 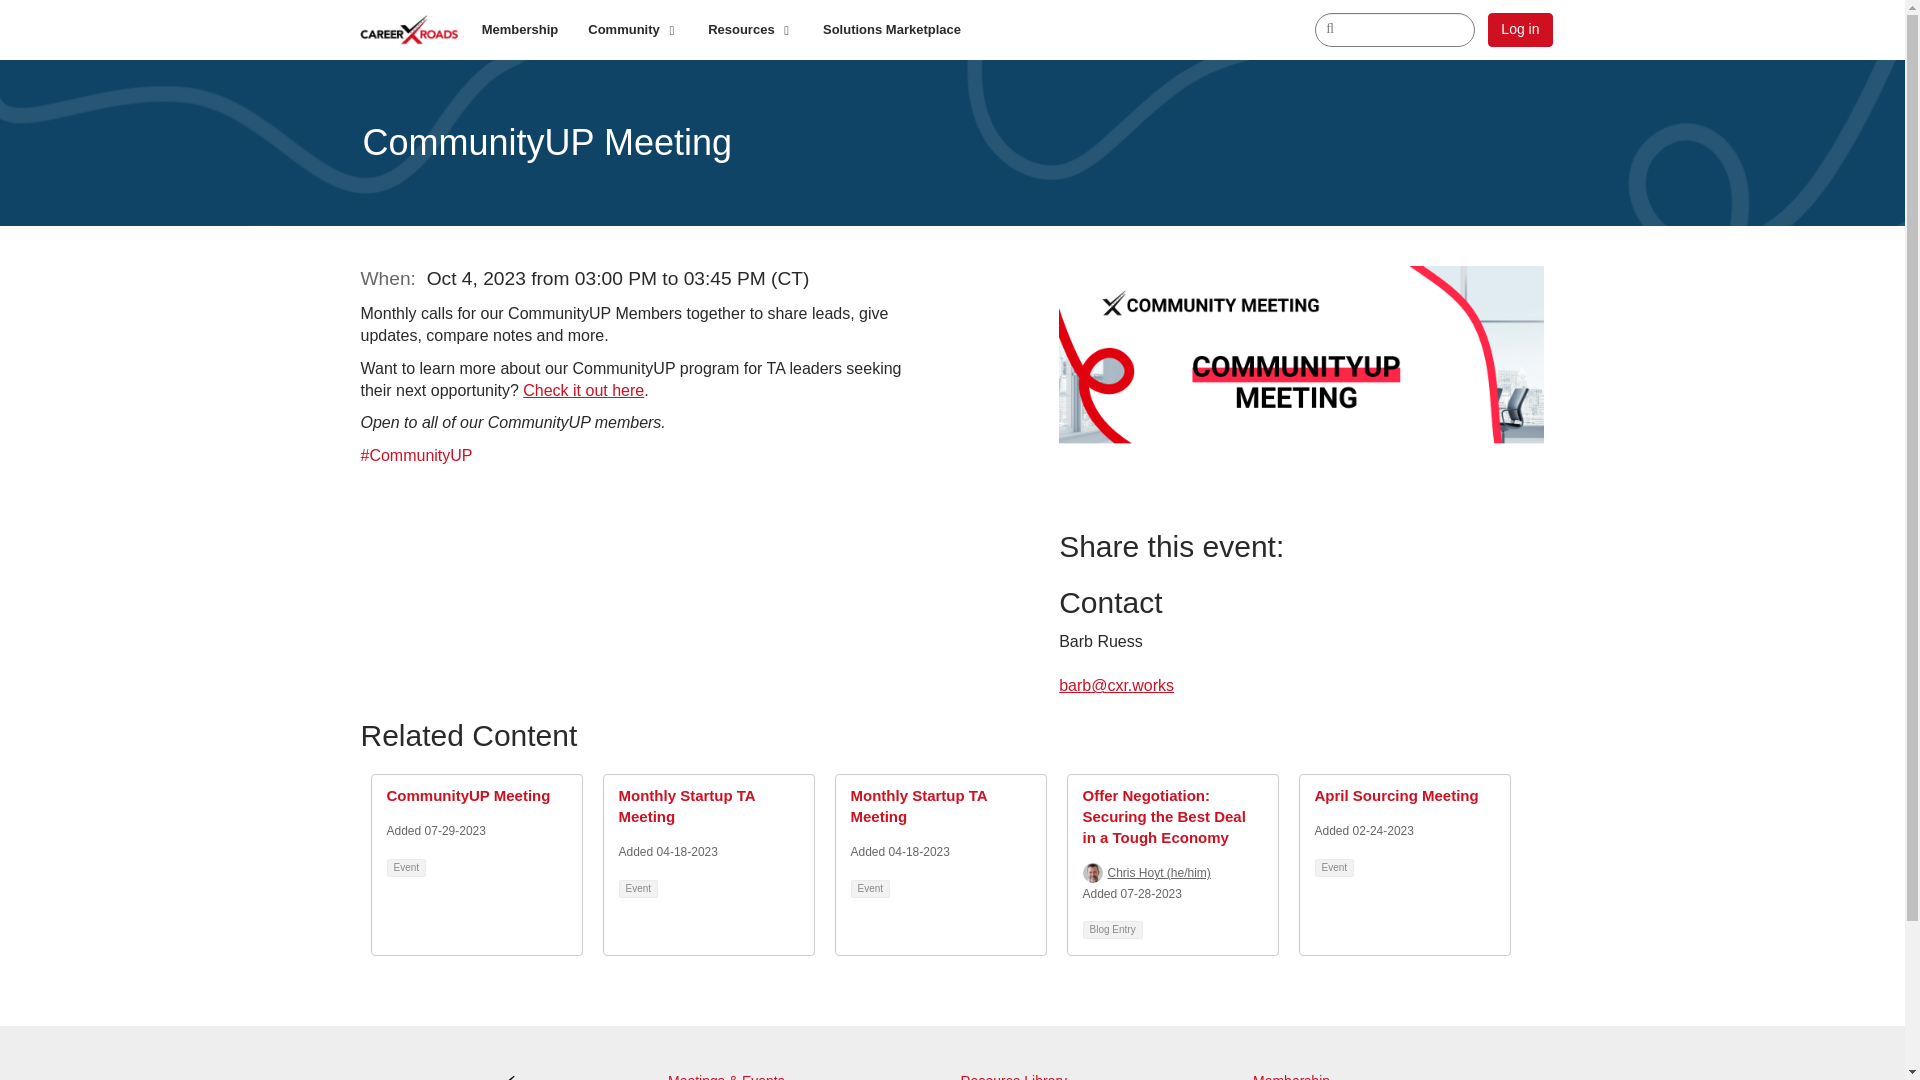 What do you see at coordinates (892, 30) in the screenshot?
I see `Solutions Marketplace` at bounding box center [892, 30].